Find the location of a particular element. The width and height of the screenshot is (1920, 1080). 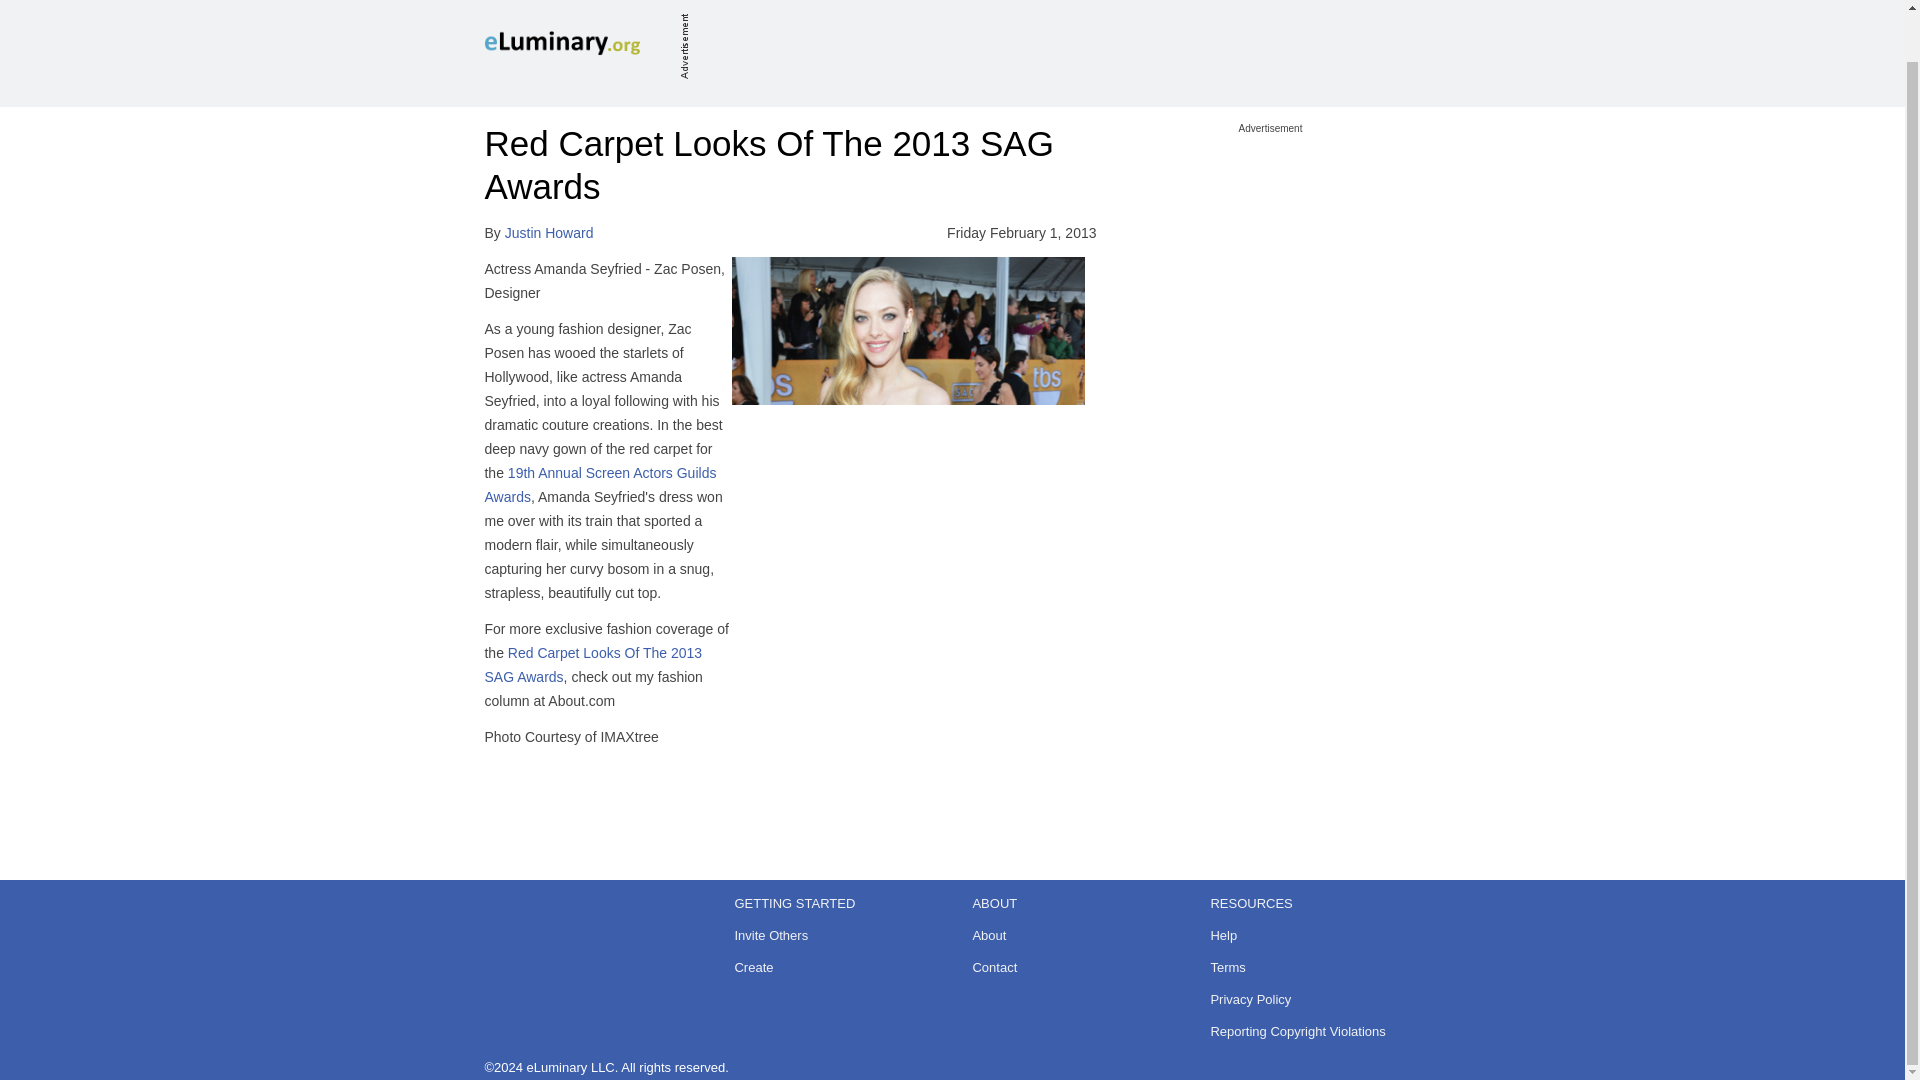

Reporting Copyright Violations is located at coordinates (1308, 1032).